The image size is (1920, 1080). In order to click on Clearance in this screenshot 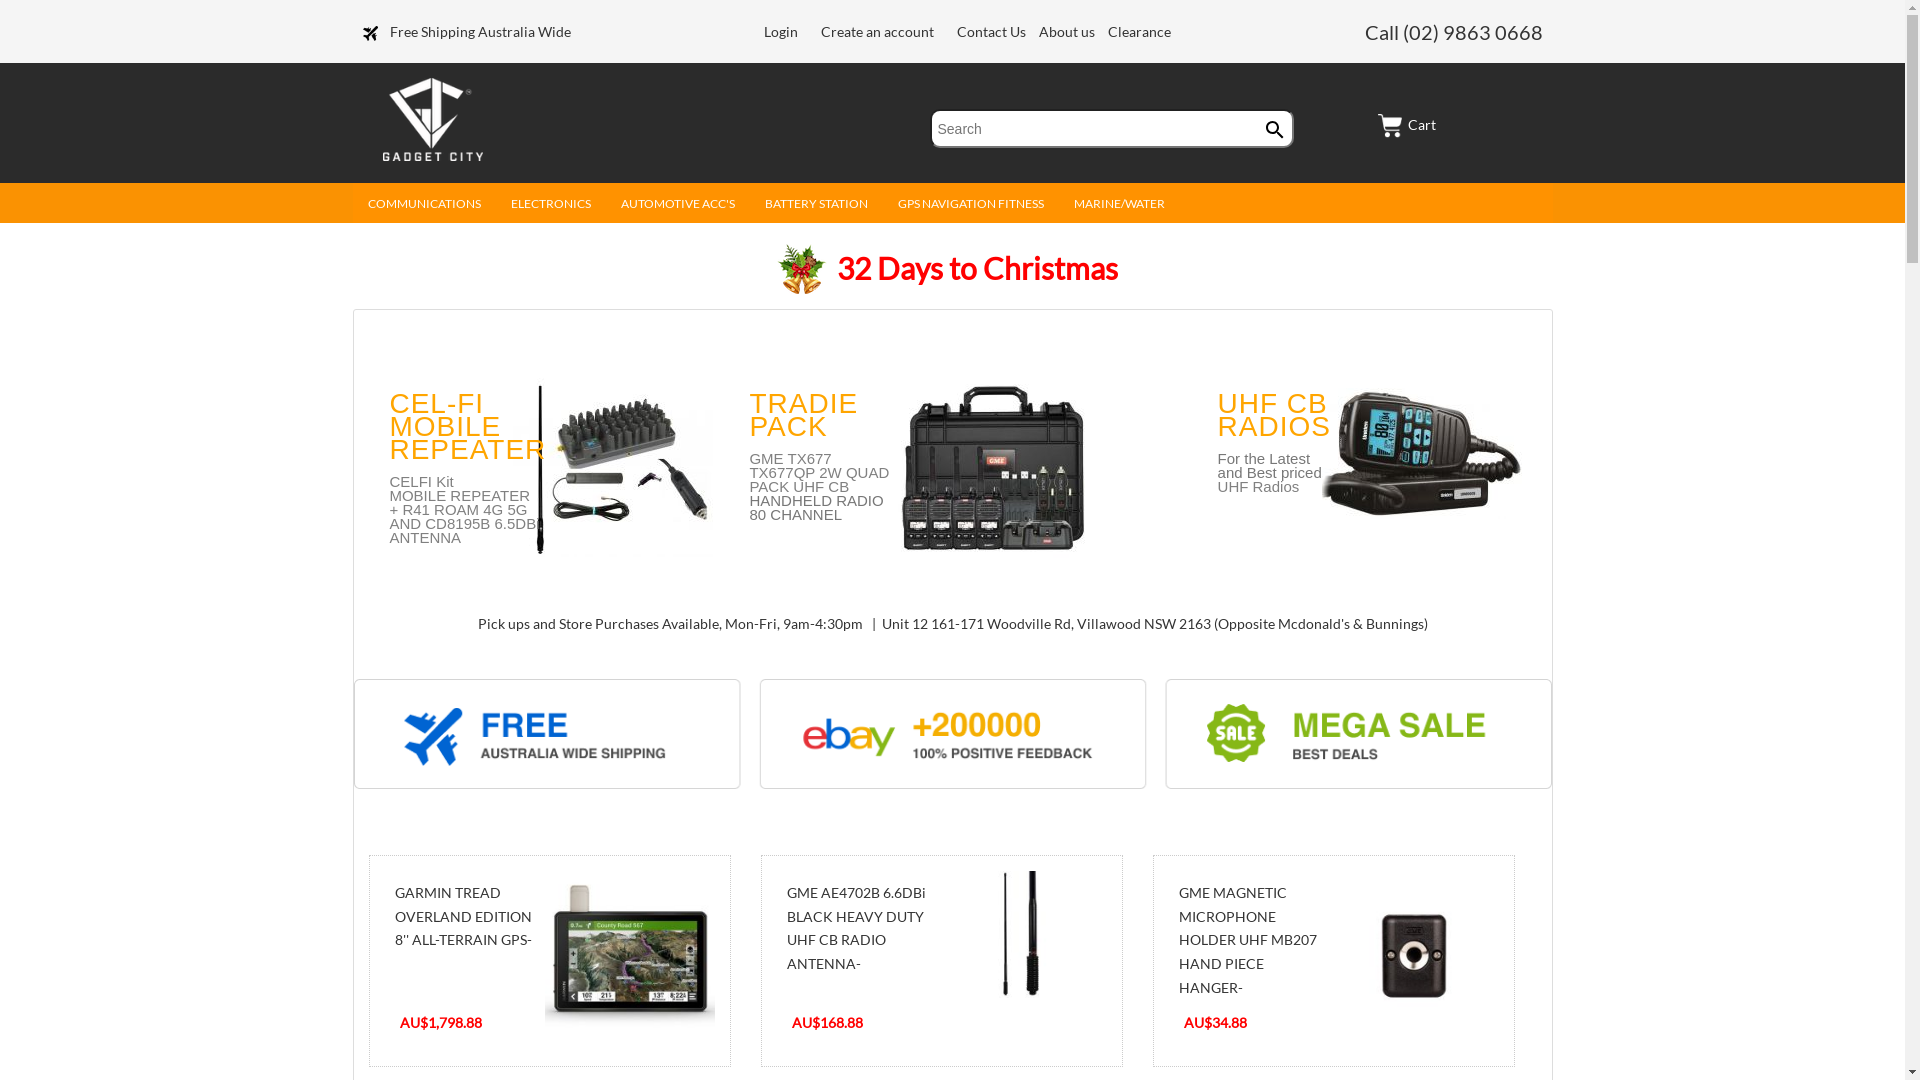, I will do `click(1140, 32)`.